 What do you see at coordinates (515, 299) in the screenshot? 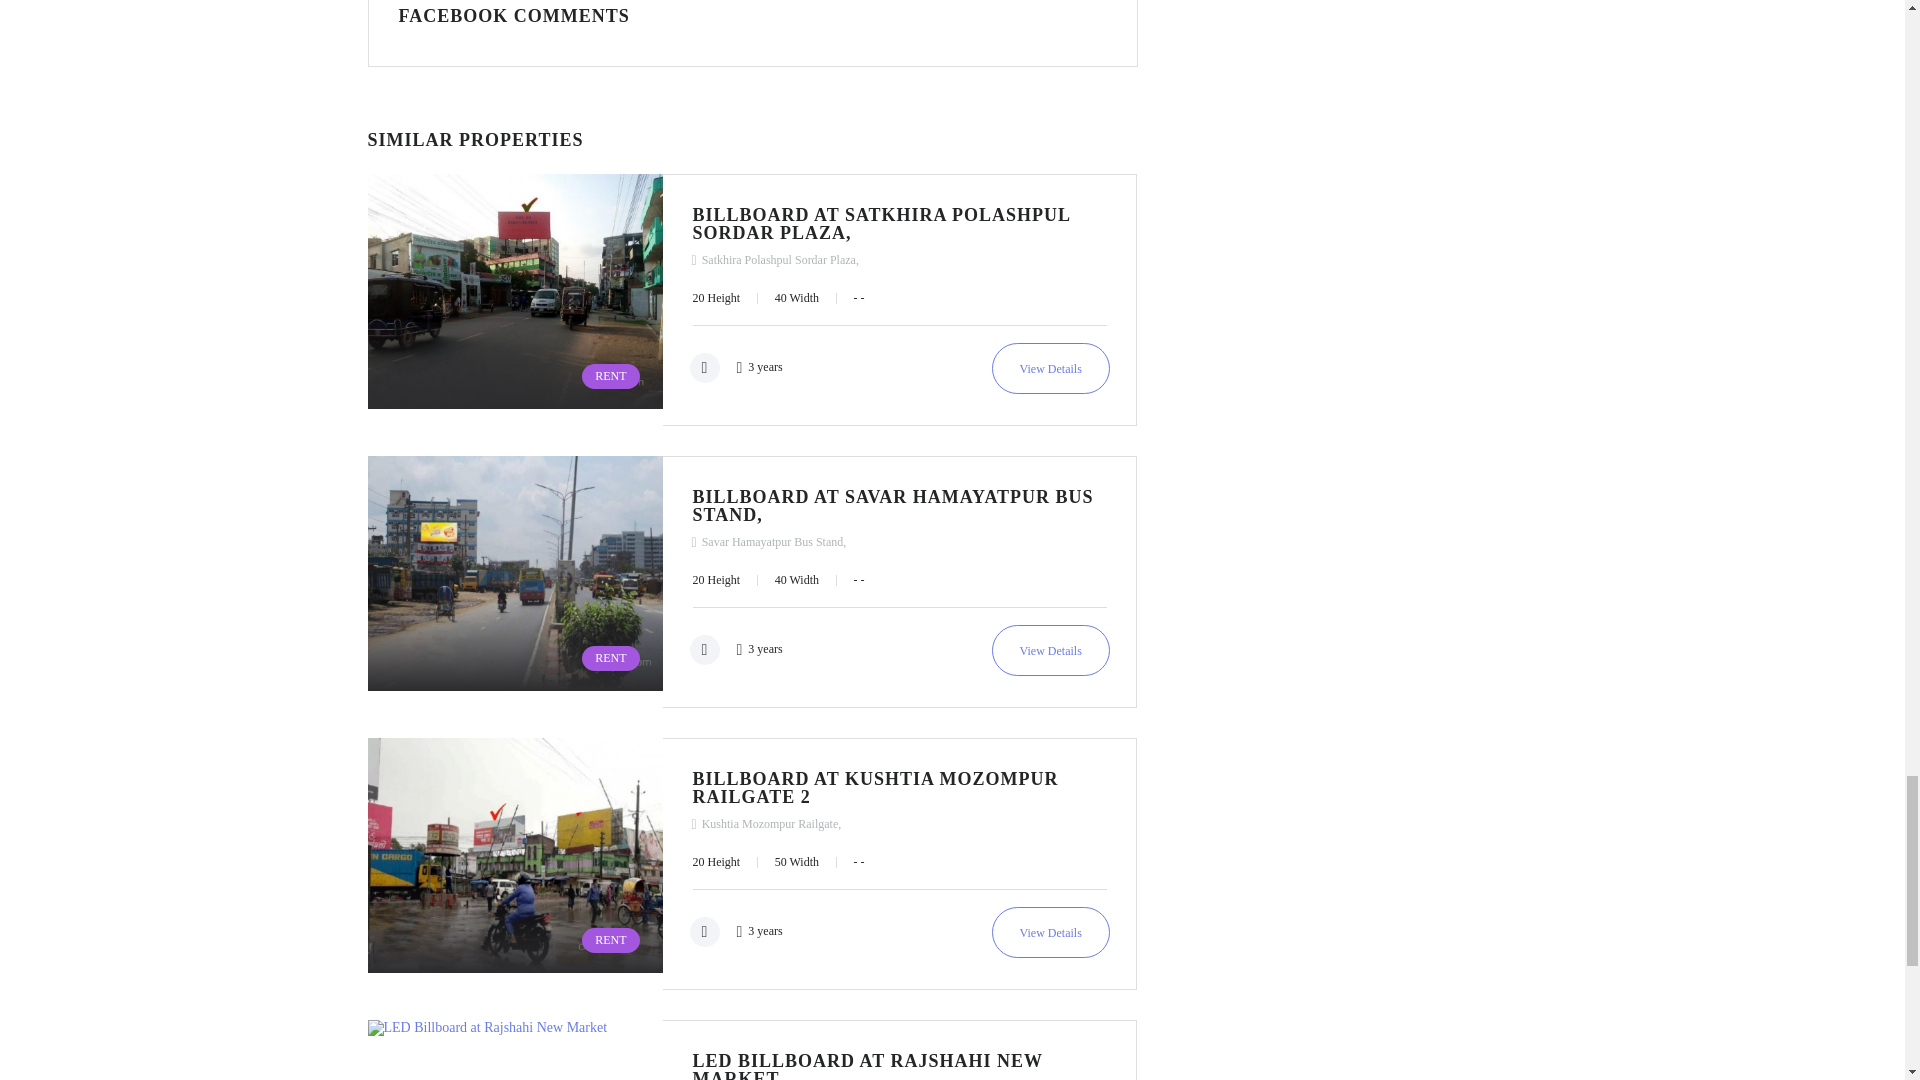
I see `Billboard at  Satkhira Polashpul Sordar Plaza,` at bounding box center [515, 299].